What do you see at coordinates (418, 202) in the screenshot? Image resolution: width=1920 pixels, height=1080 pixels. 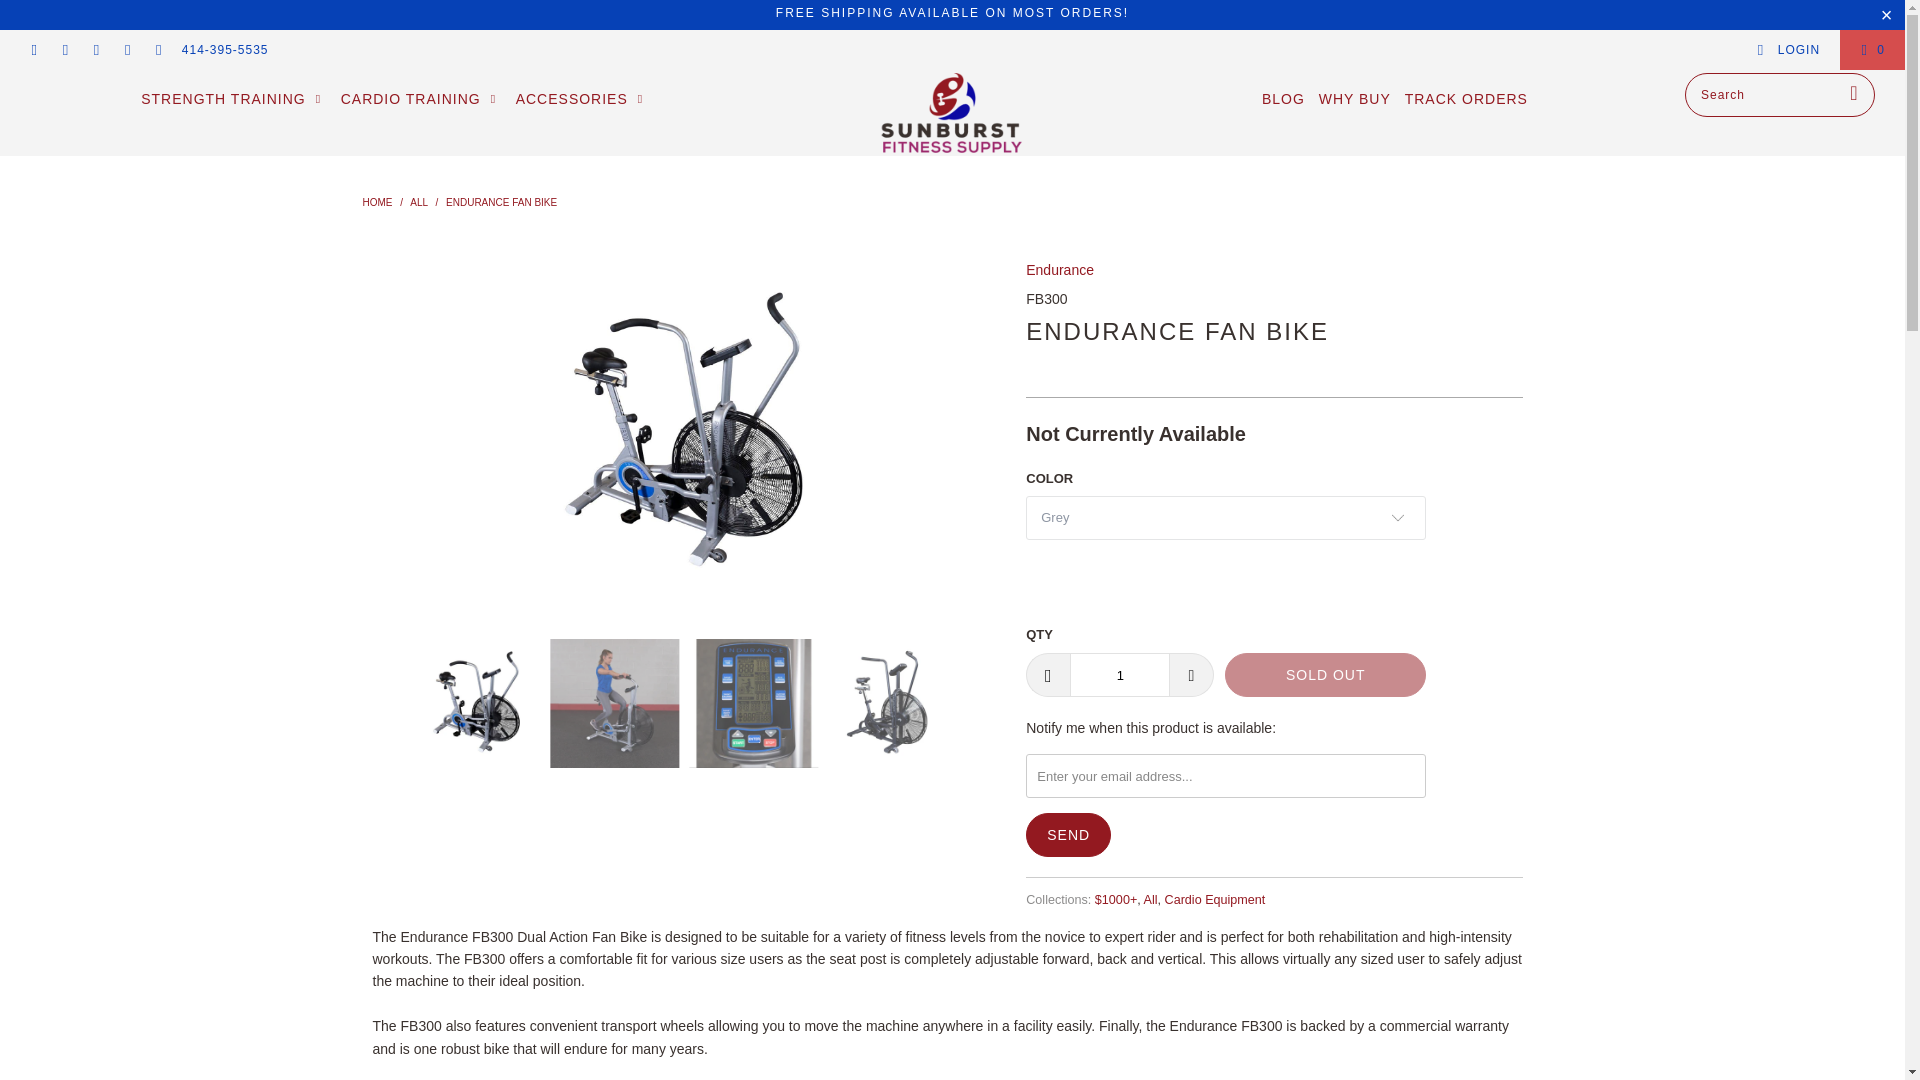 I see `All` at bounding box center [418, 202].